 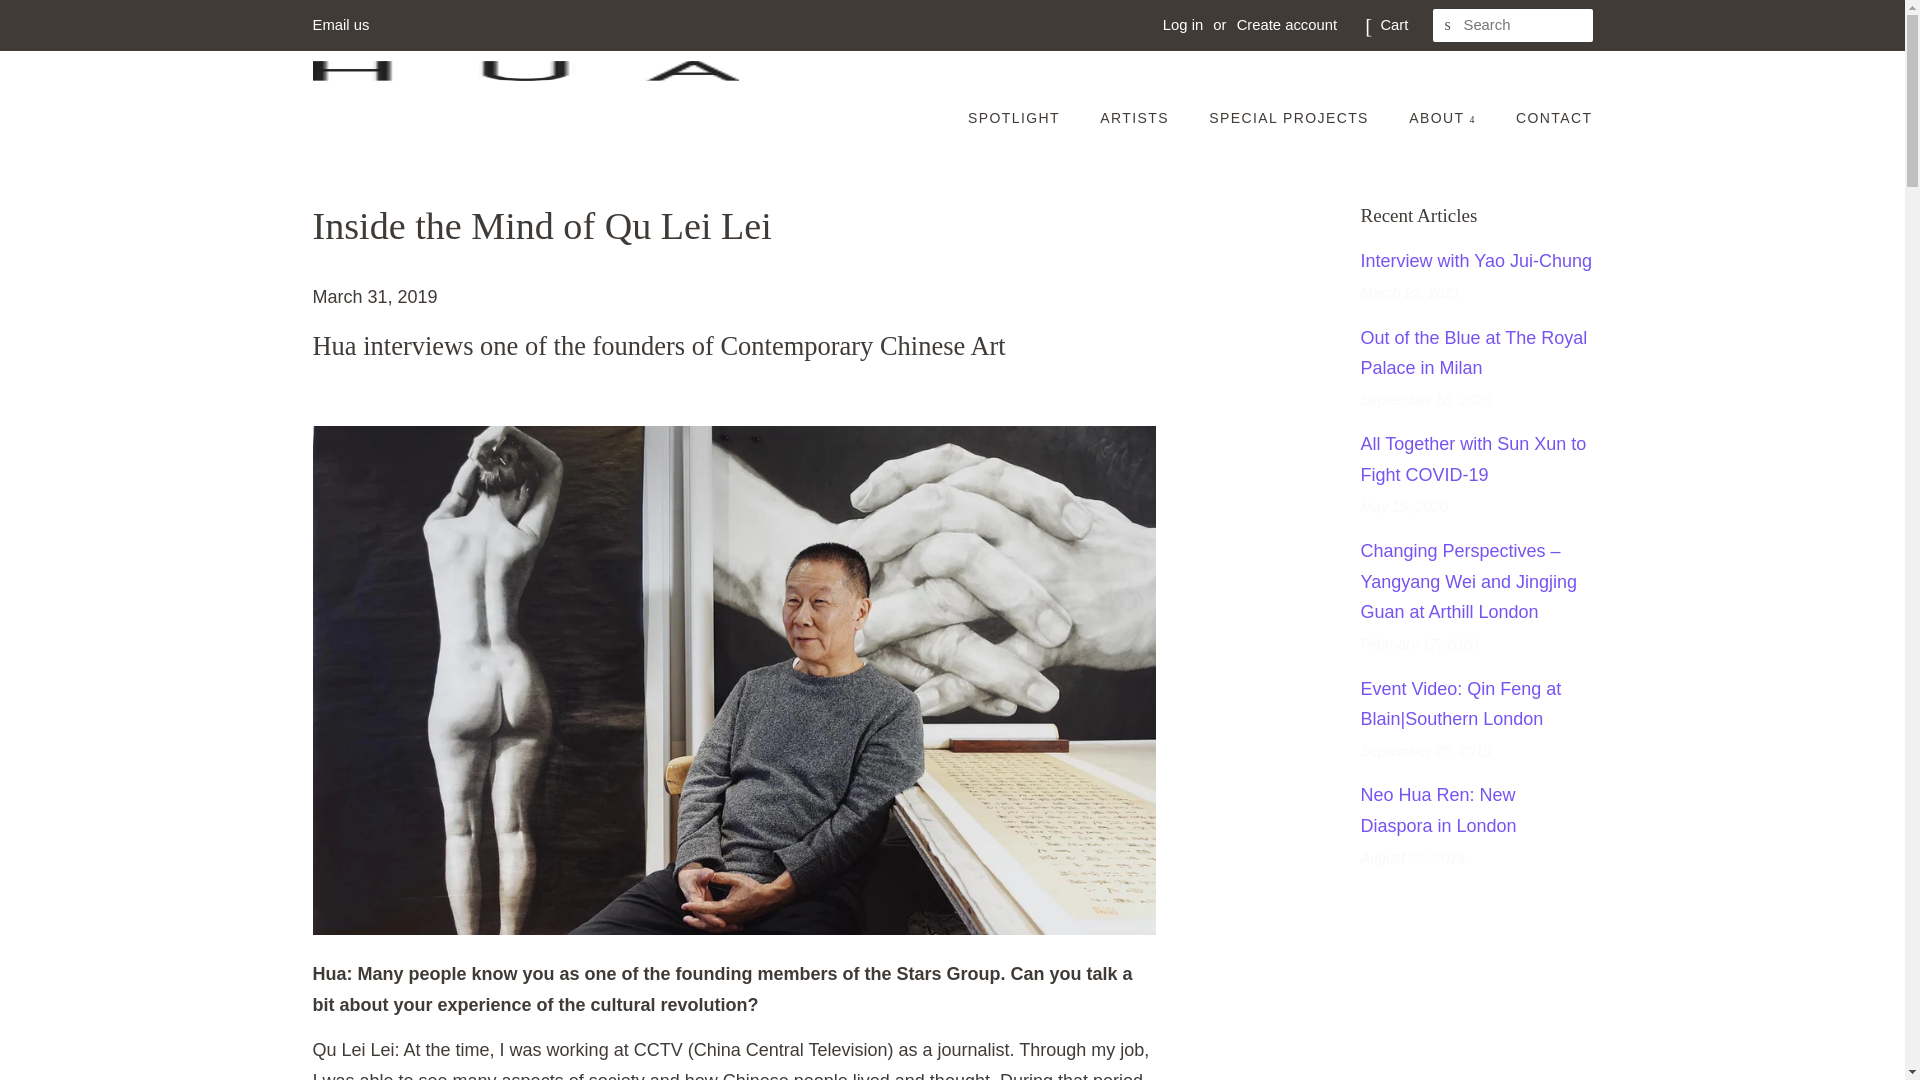 I want to click on Out of the Blue at The Royal Palace in Milan, so click(x=1473, y=354).